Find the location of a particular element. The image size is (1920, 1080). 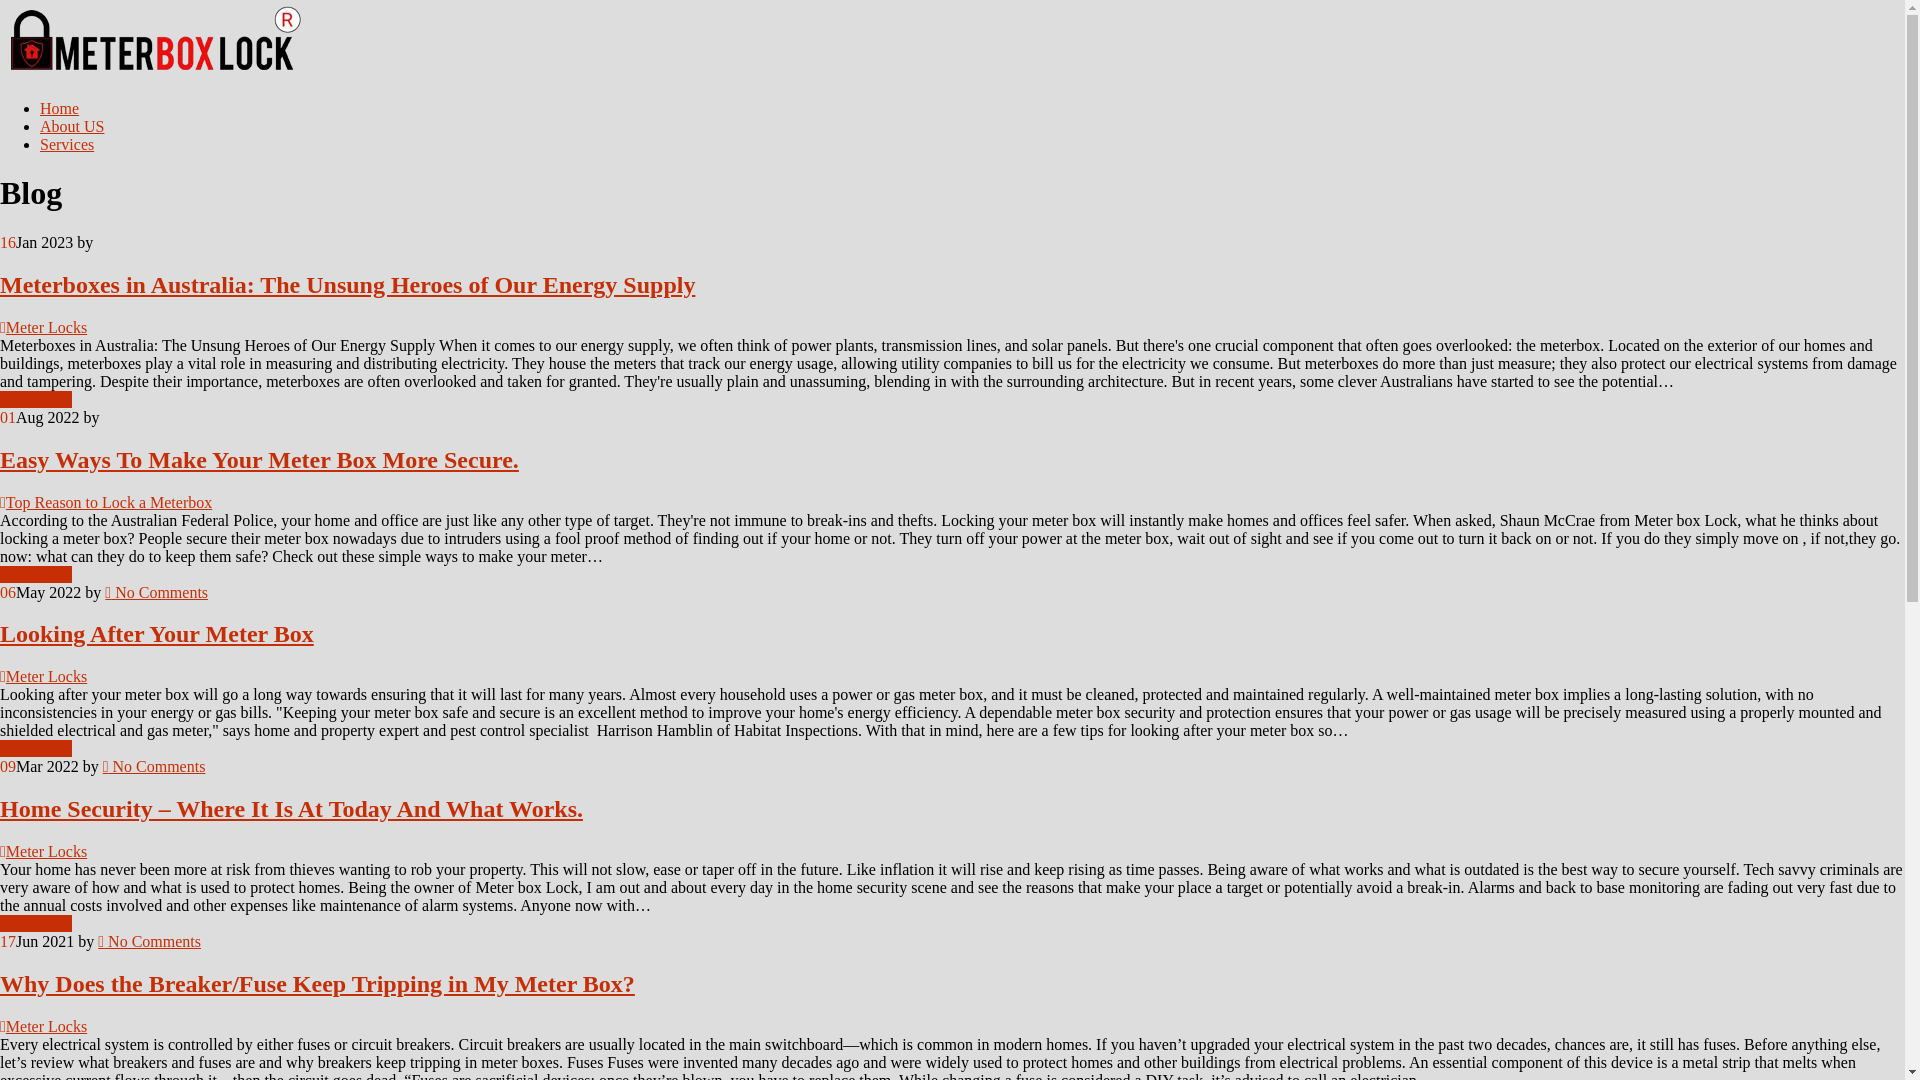

About US is located at coordinates (72, 126).